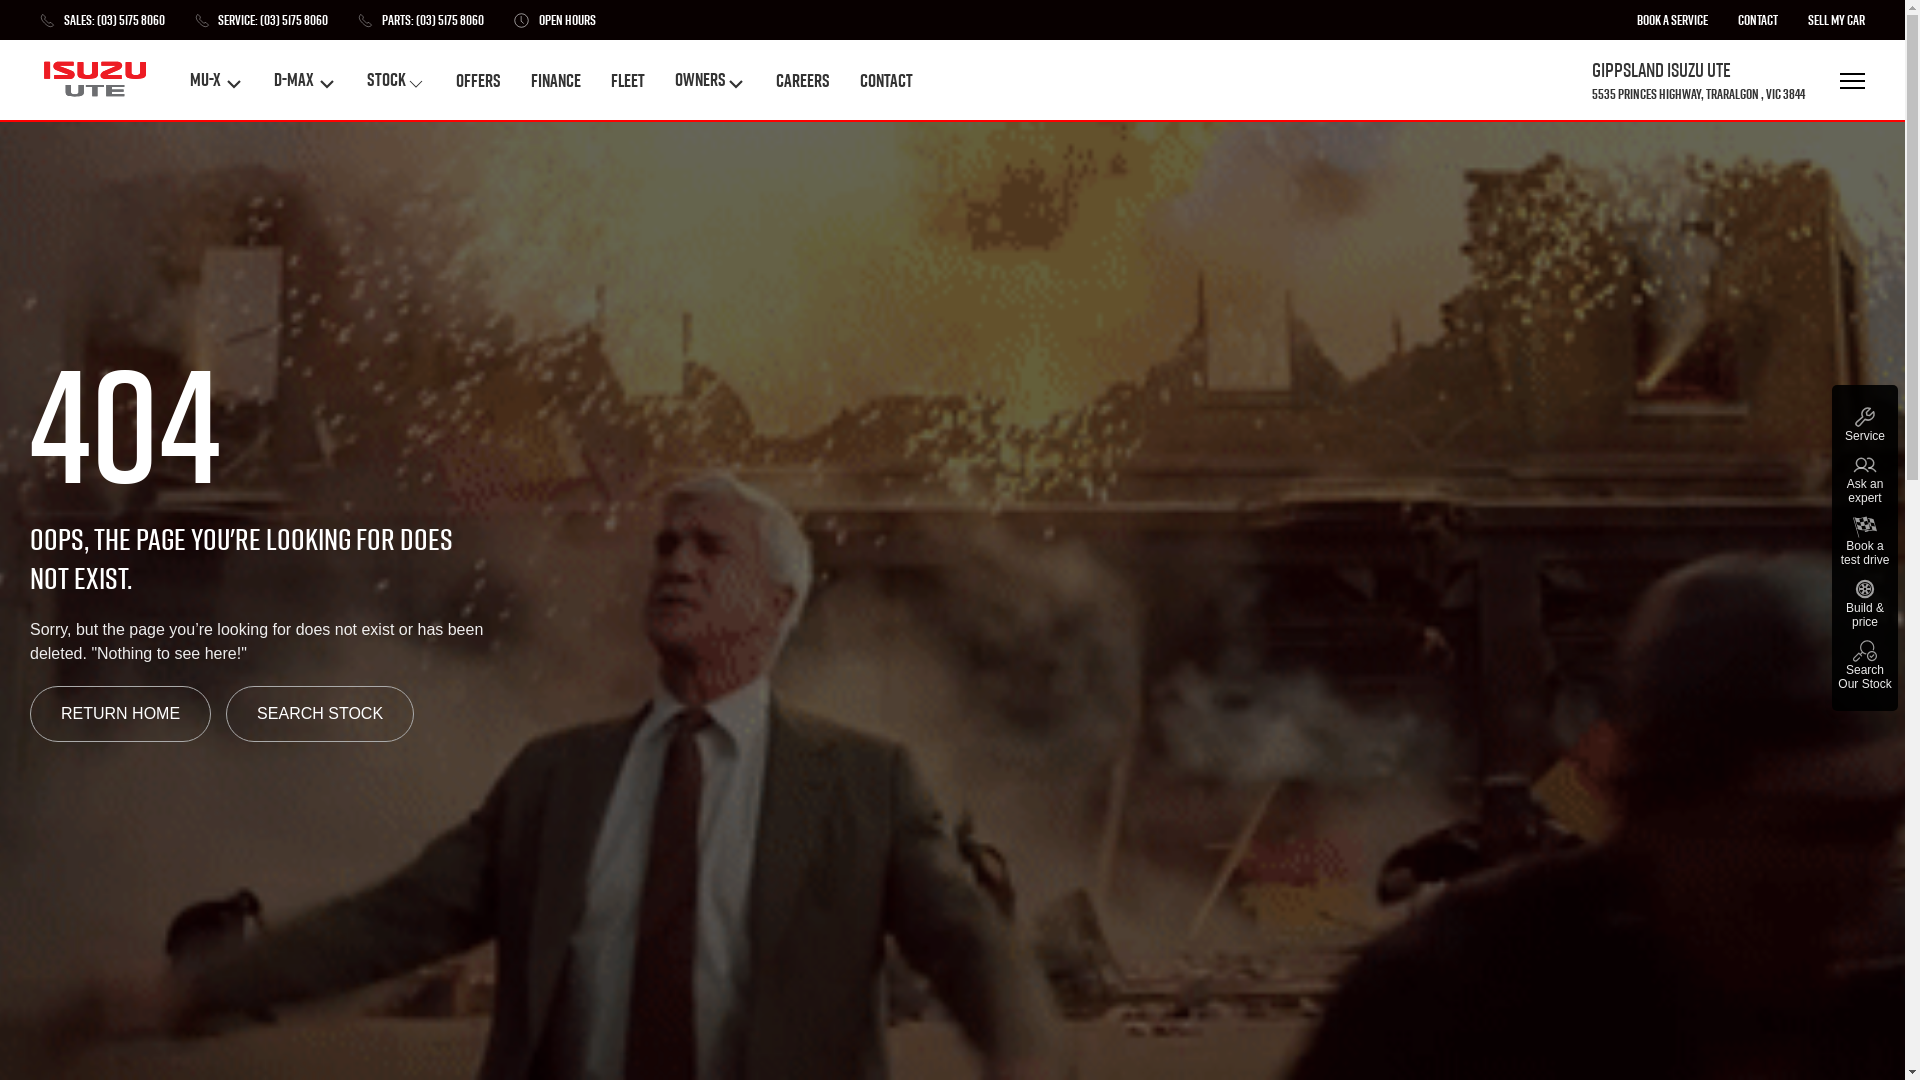  Describe the element at coordinates (556, 80) in the screenshot. I see `Finance` at that location.